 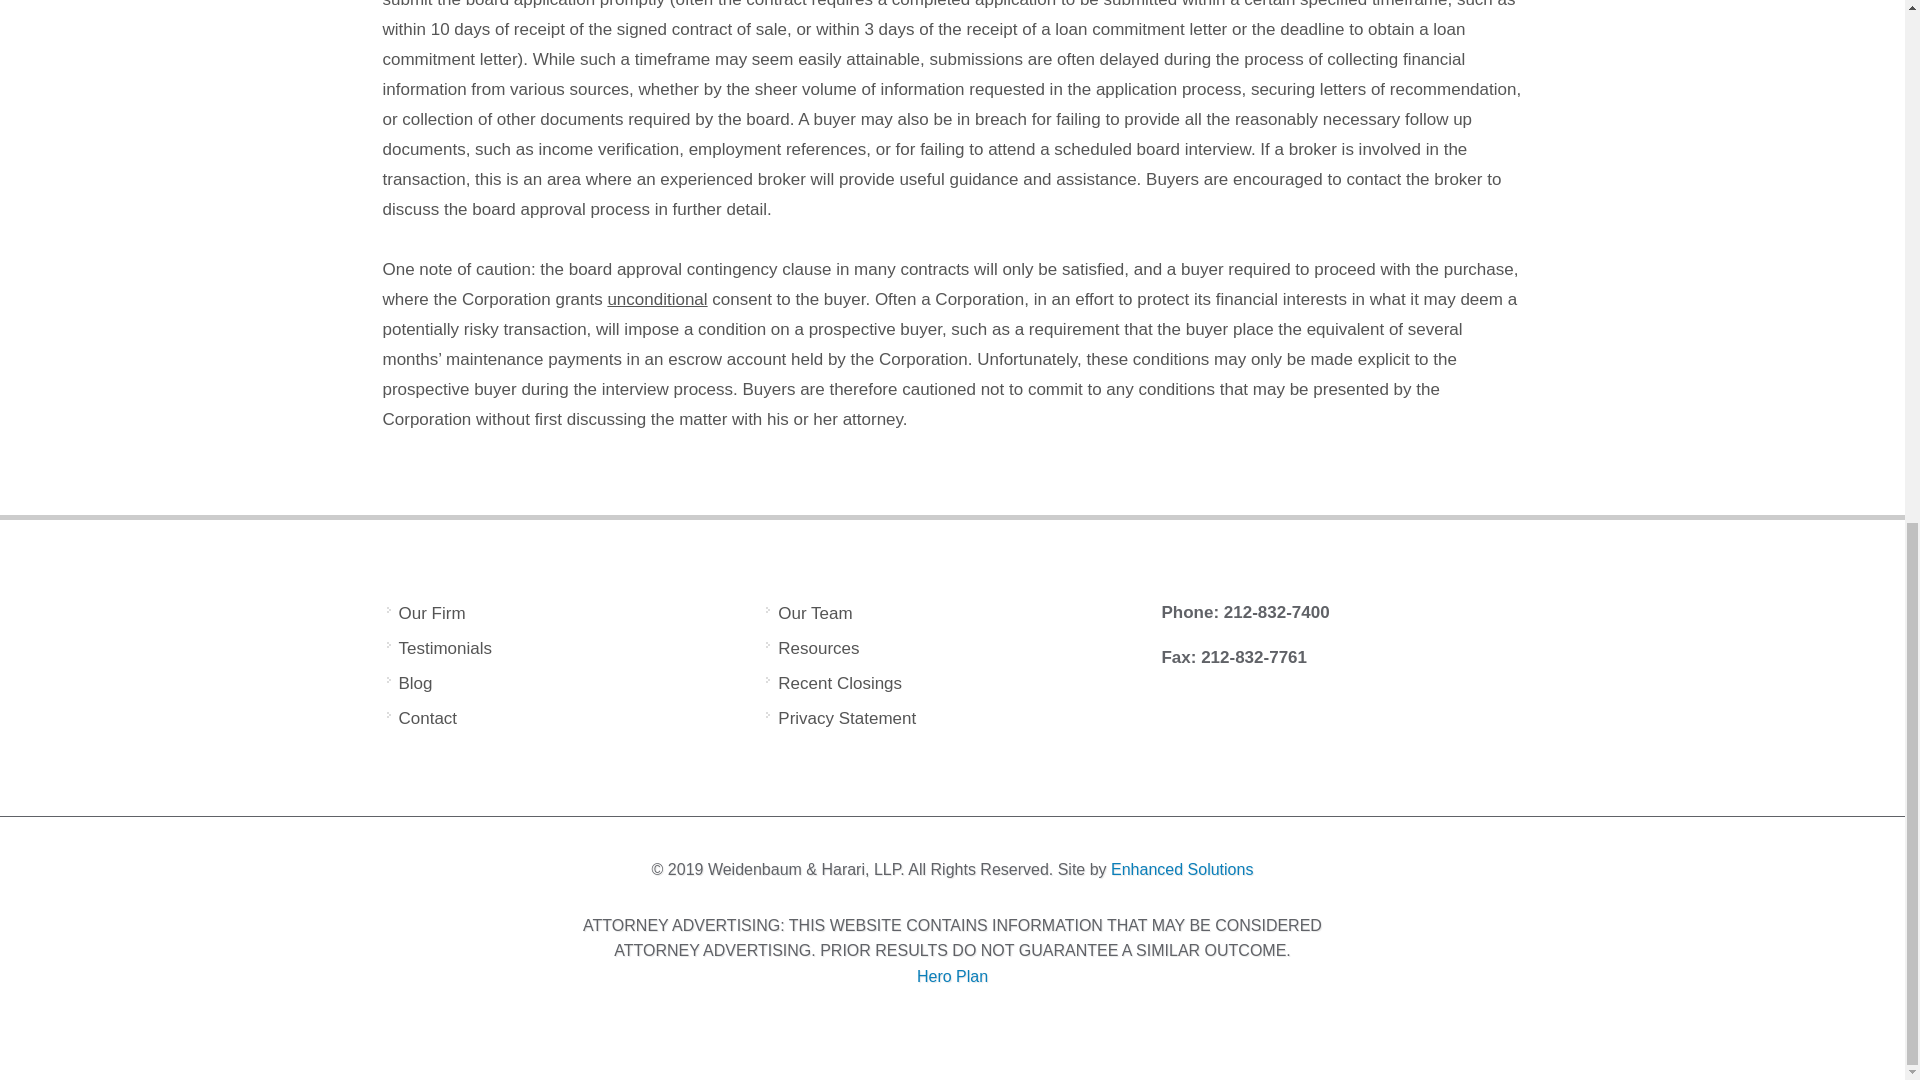 What do you see at coordinates (835, 682) in the screenshot?
I see `Recent Closings` at bounding box center [835, 682].